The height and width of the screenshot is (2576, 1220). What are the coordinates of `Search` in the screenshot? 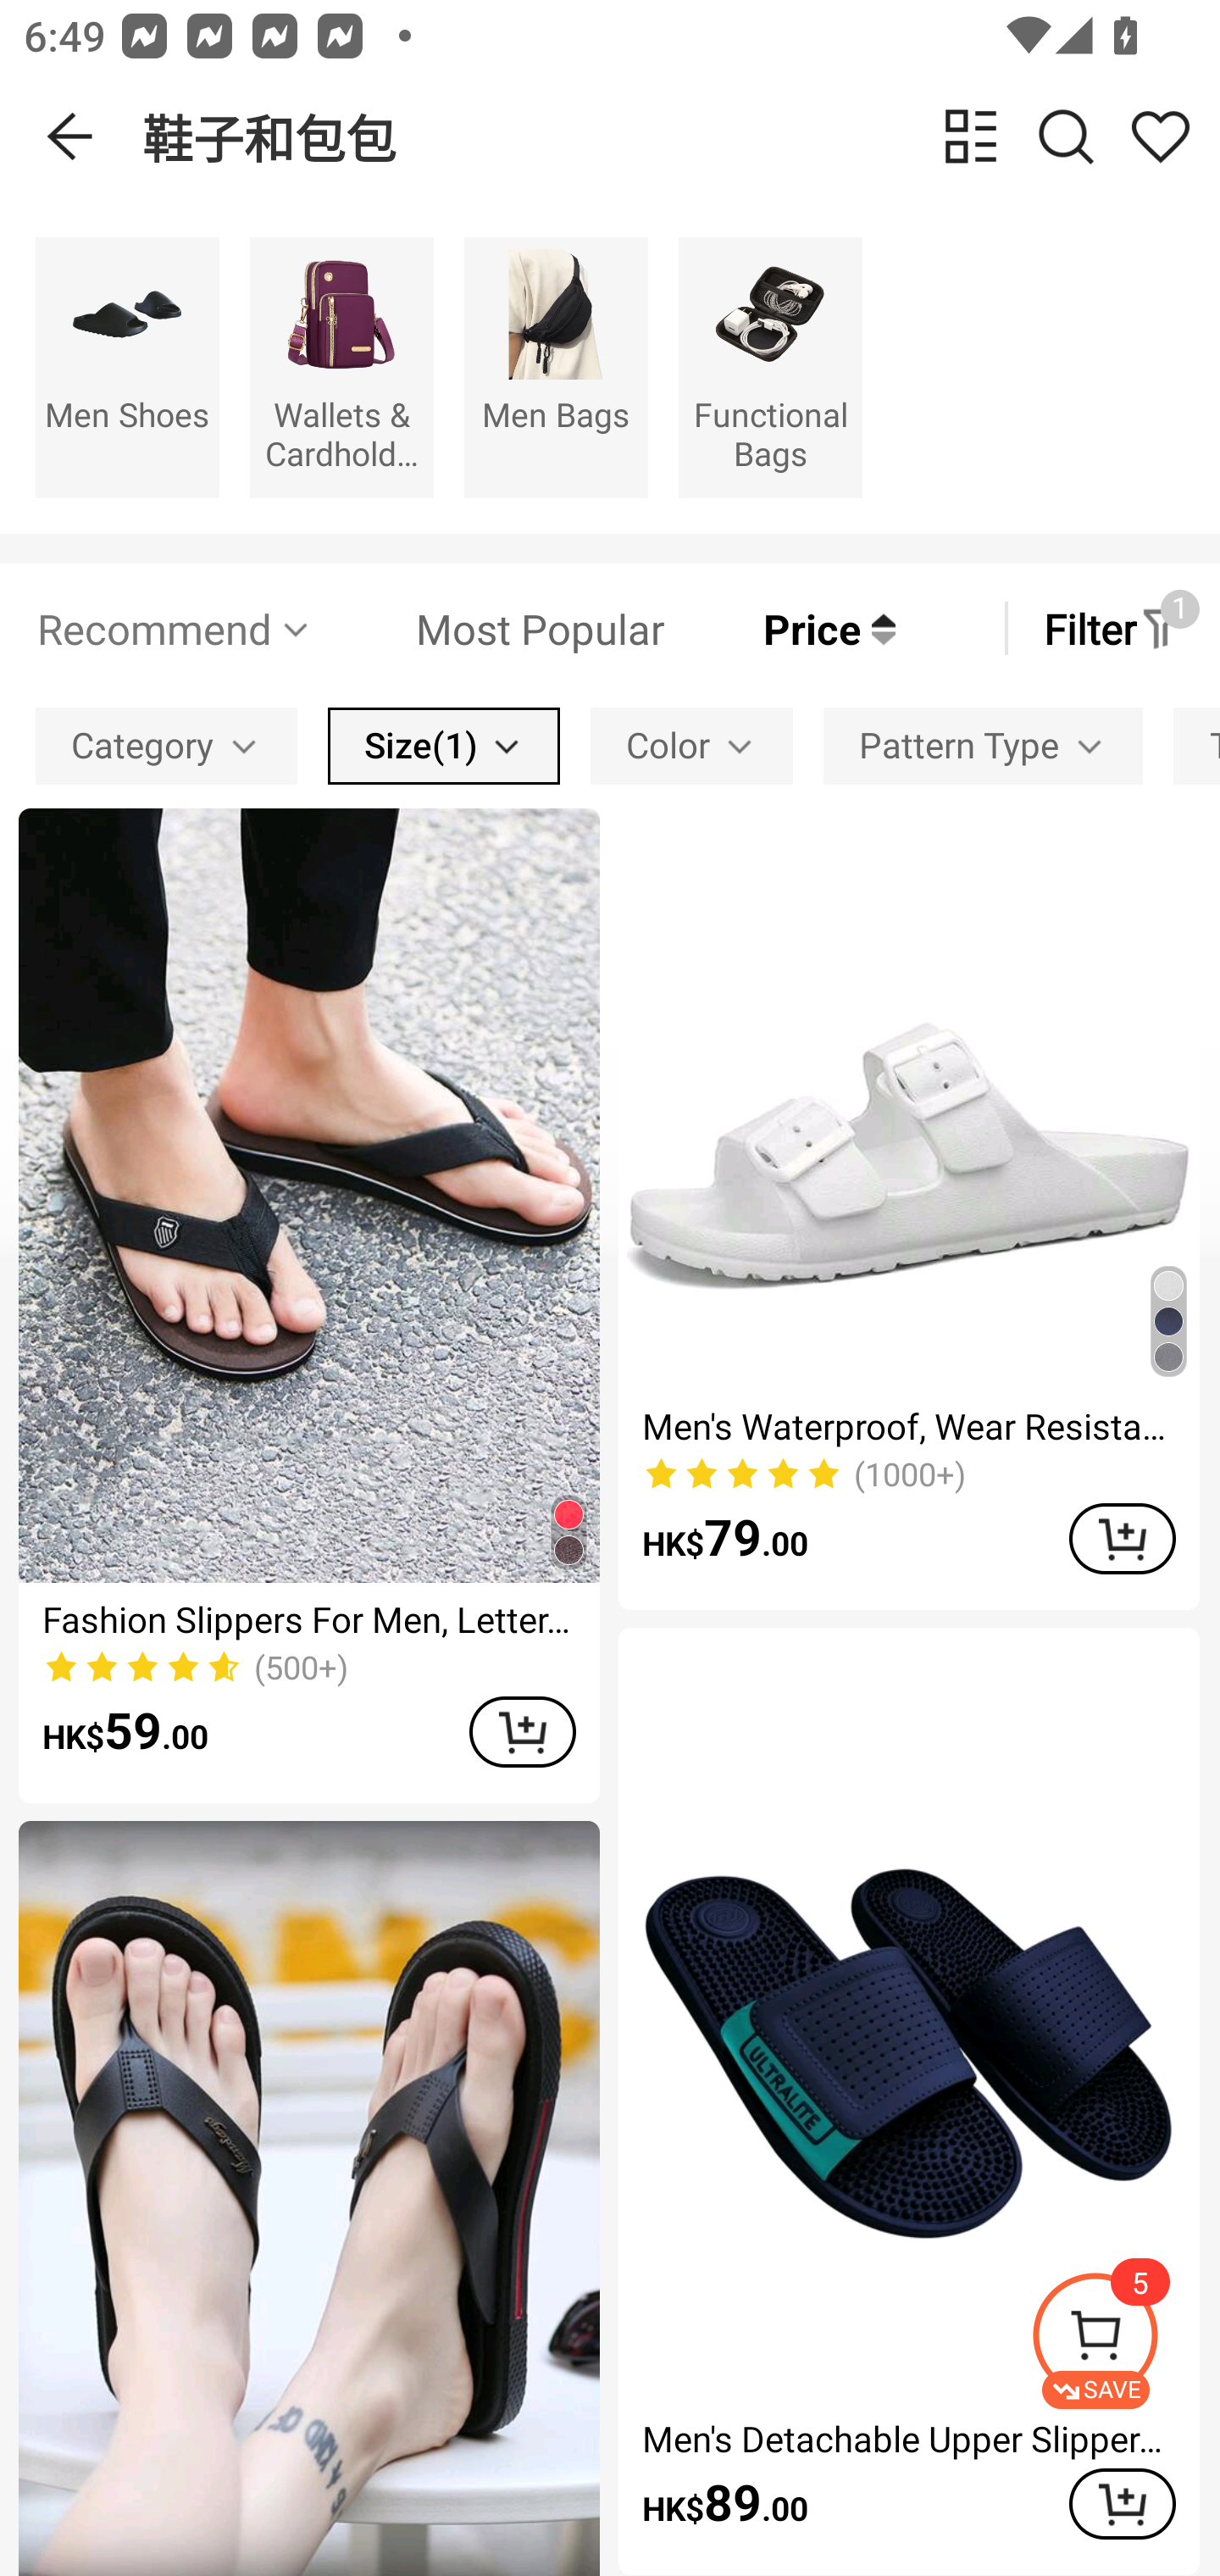 It's located at (1066, 136).